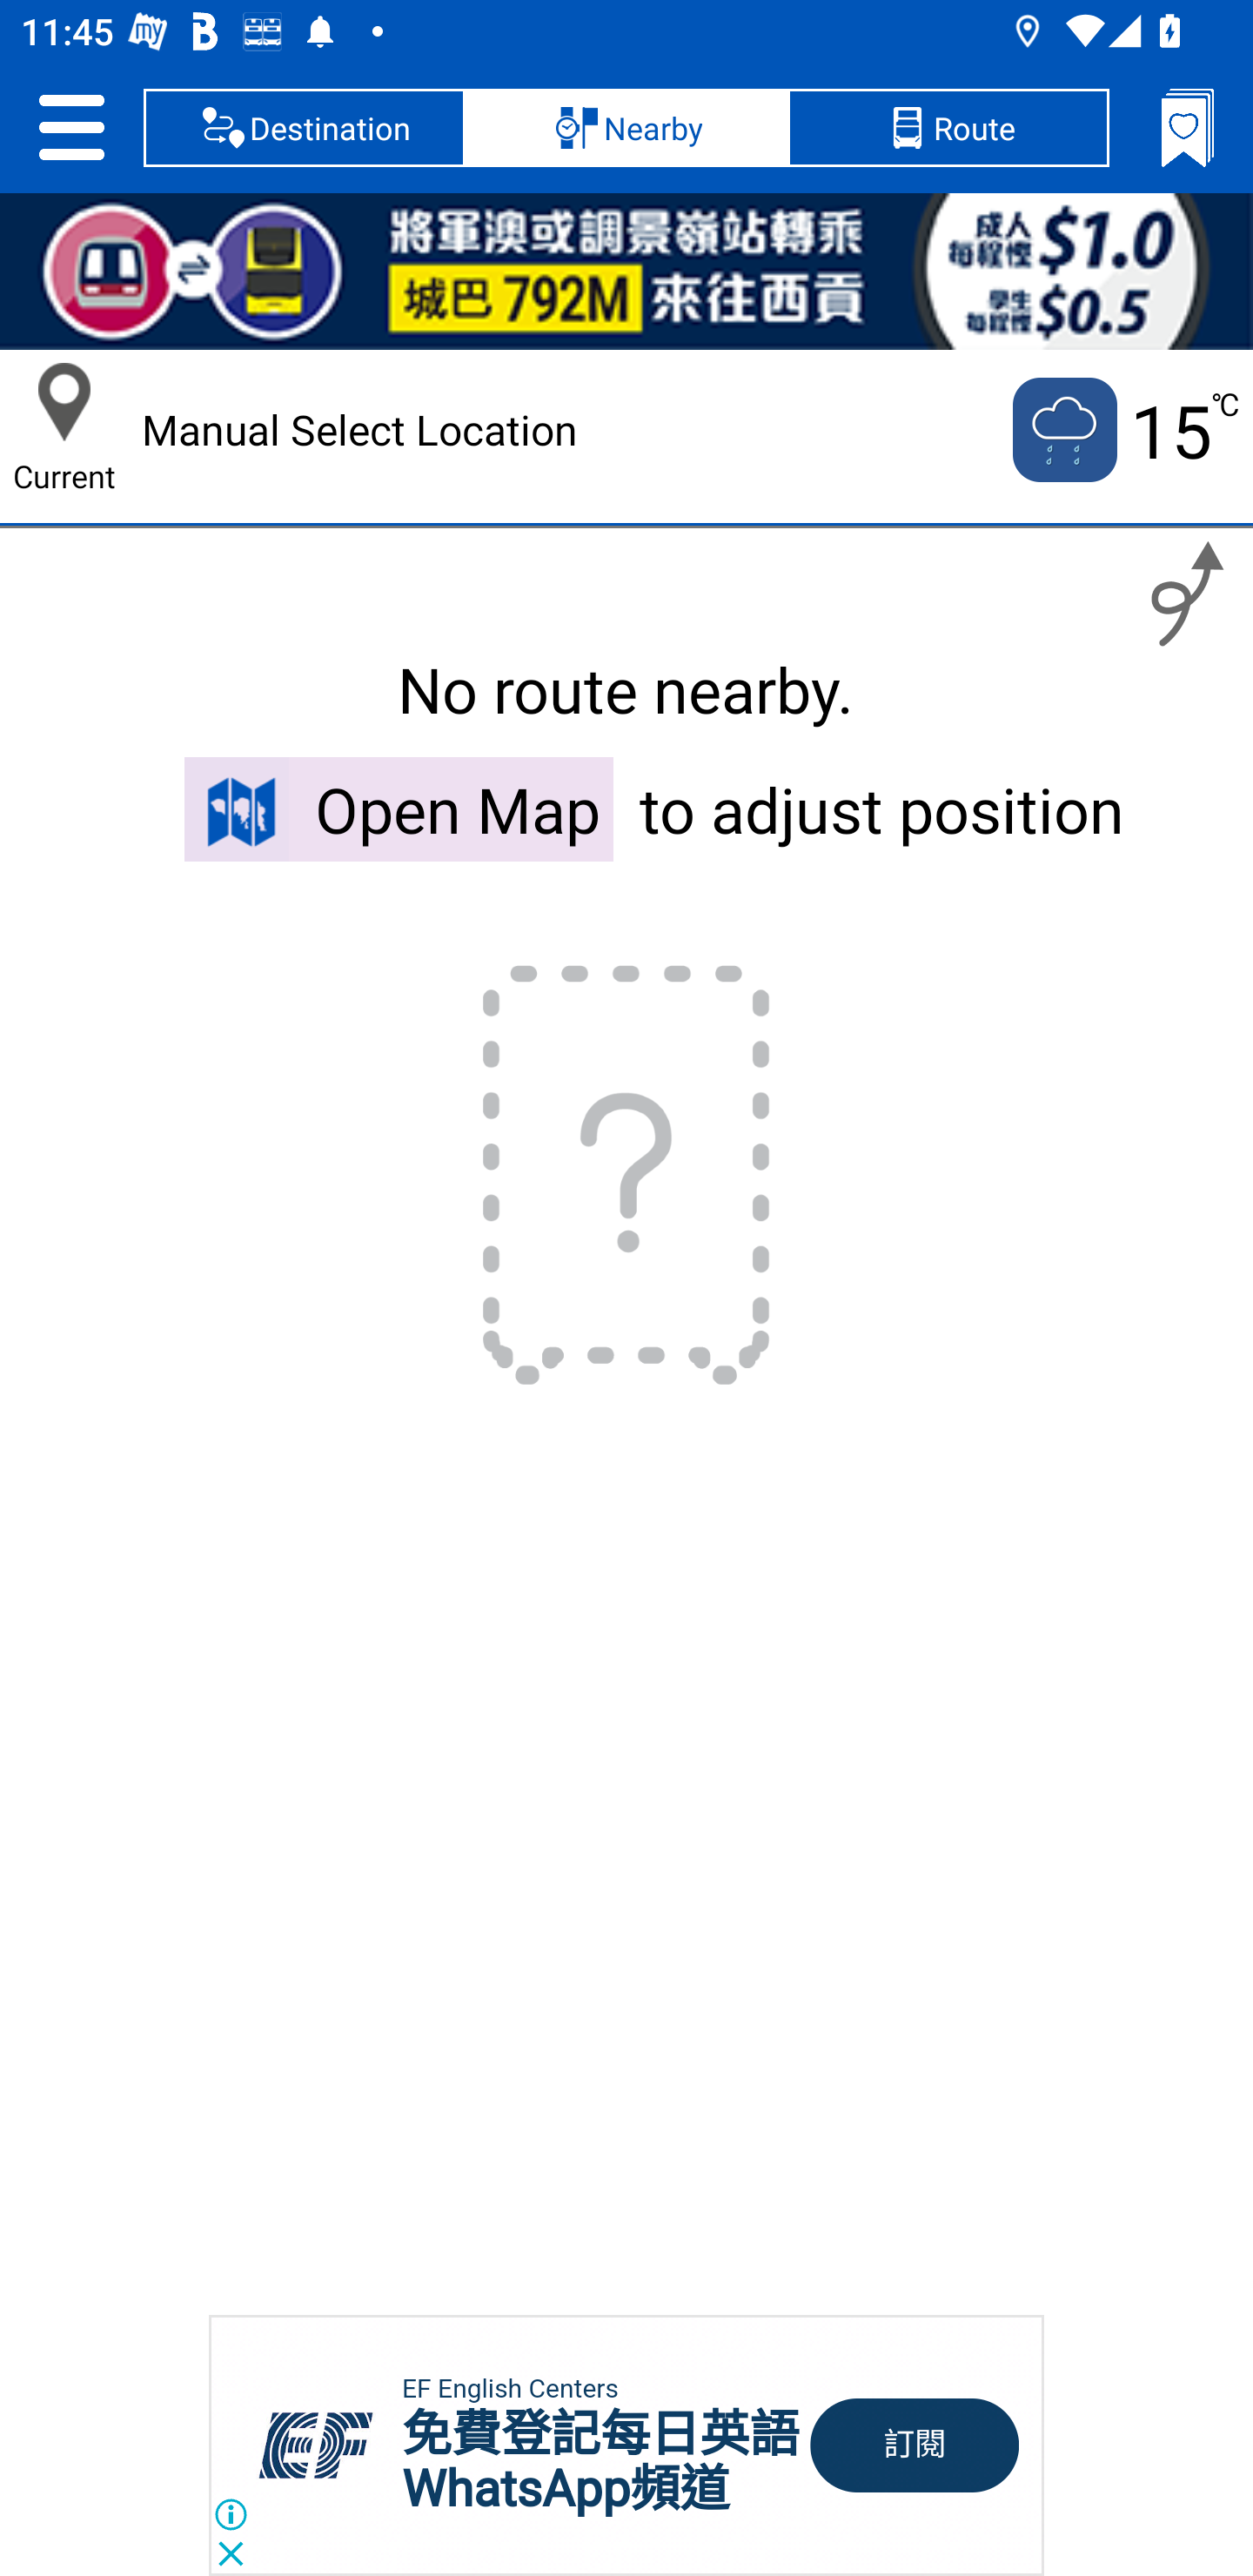 The image size is (1253, 2576). What do you see at coordinates (600, 2461) in the screenshot?
I see `免費登記每日英語 WhatsApp頻道 免費登記每日英語 WhatsApp頻道` at bounding box center [600, 2461].